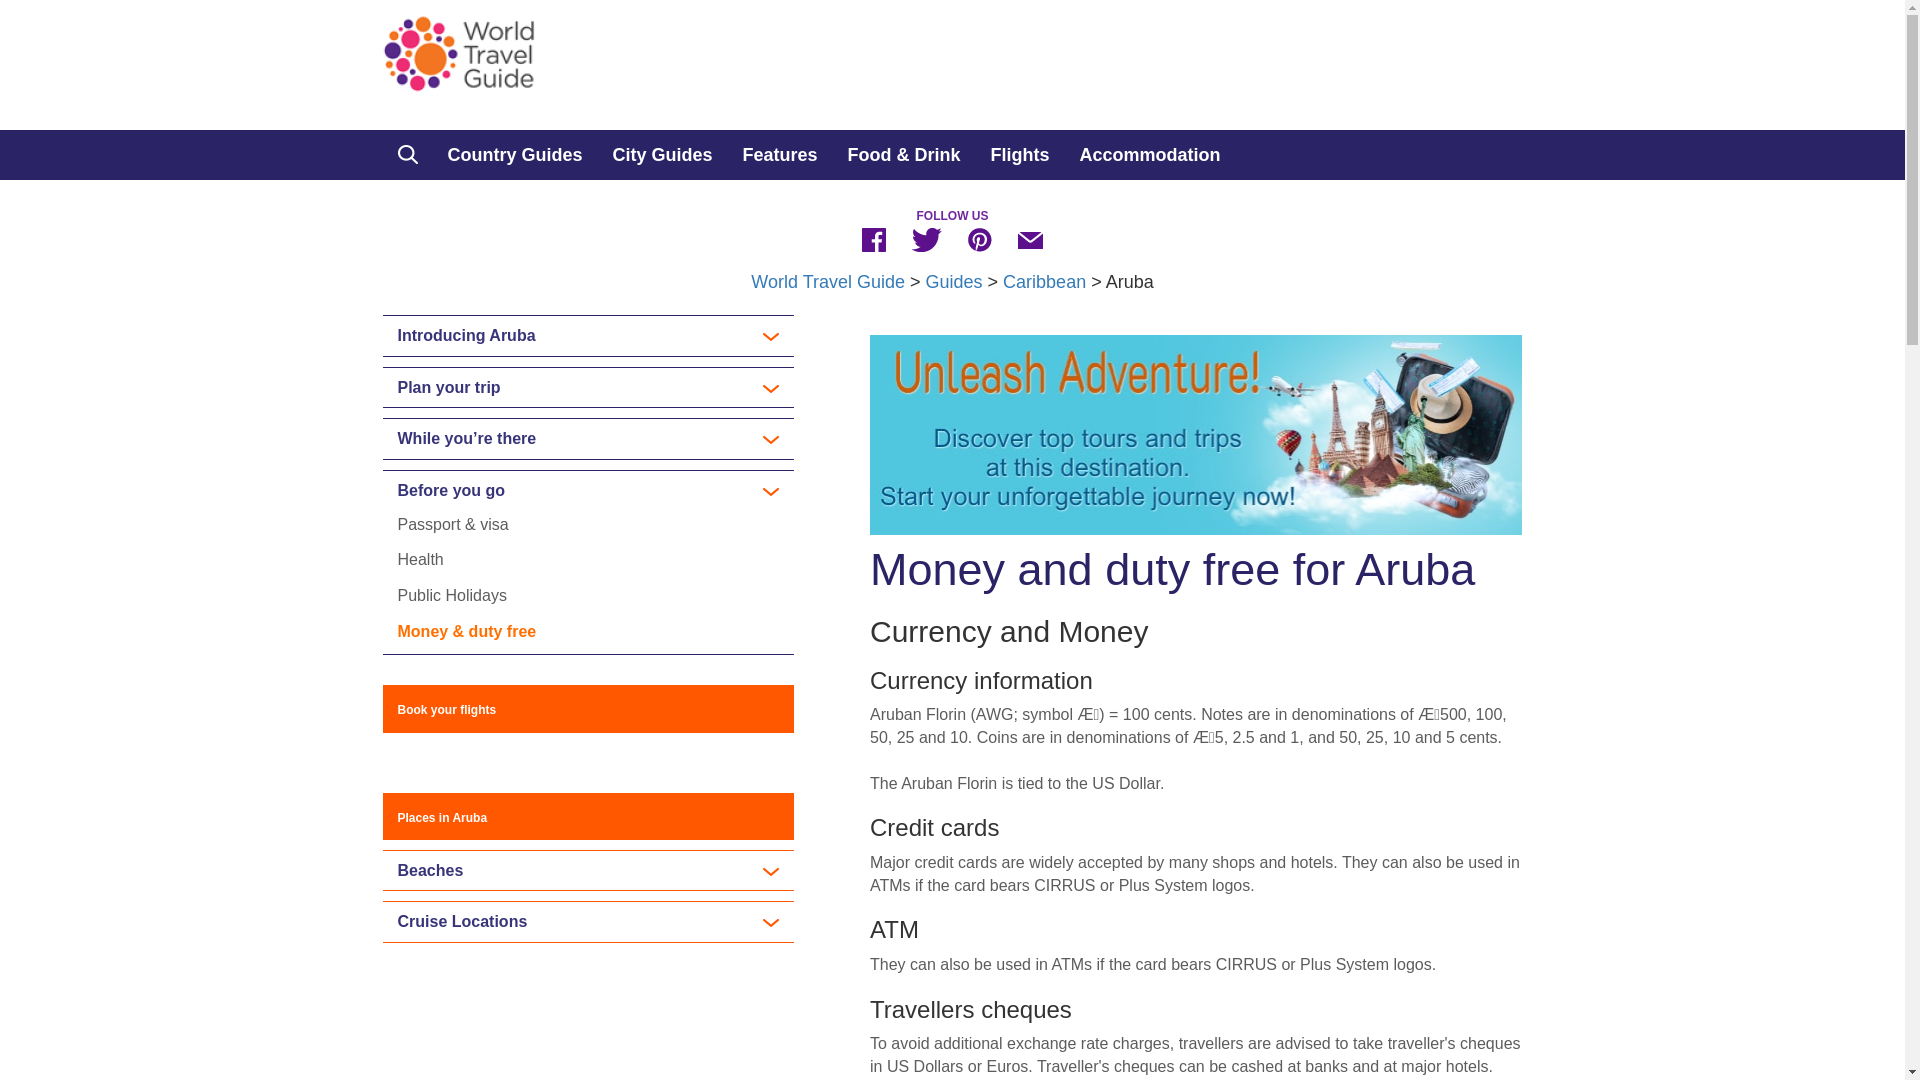 The width and height of the screenshot is (1920, 1080). What do you see at coordinates (588, 336) in the screenshot?
I see `Introducing Aruba` at bounding box center [588, 336].